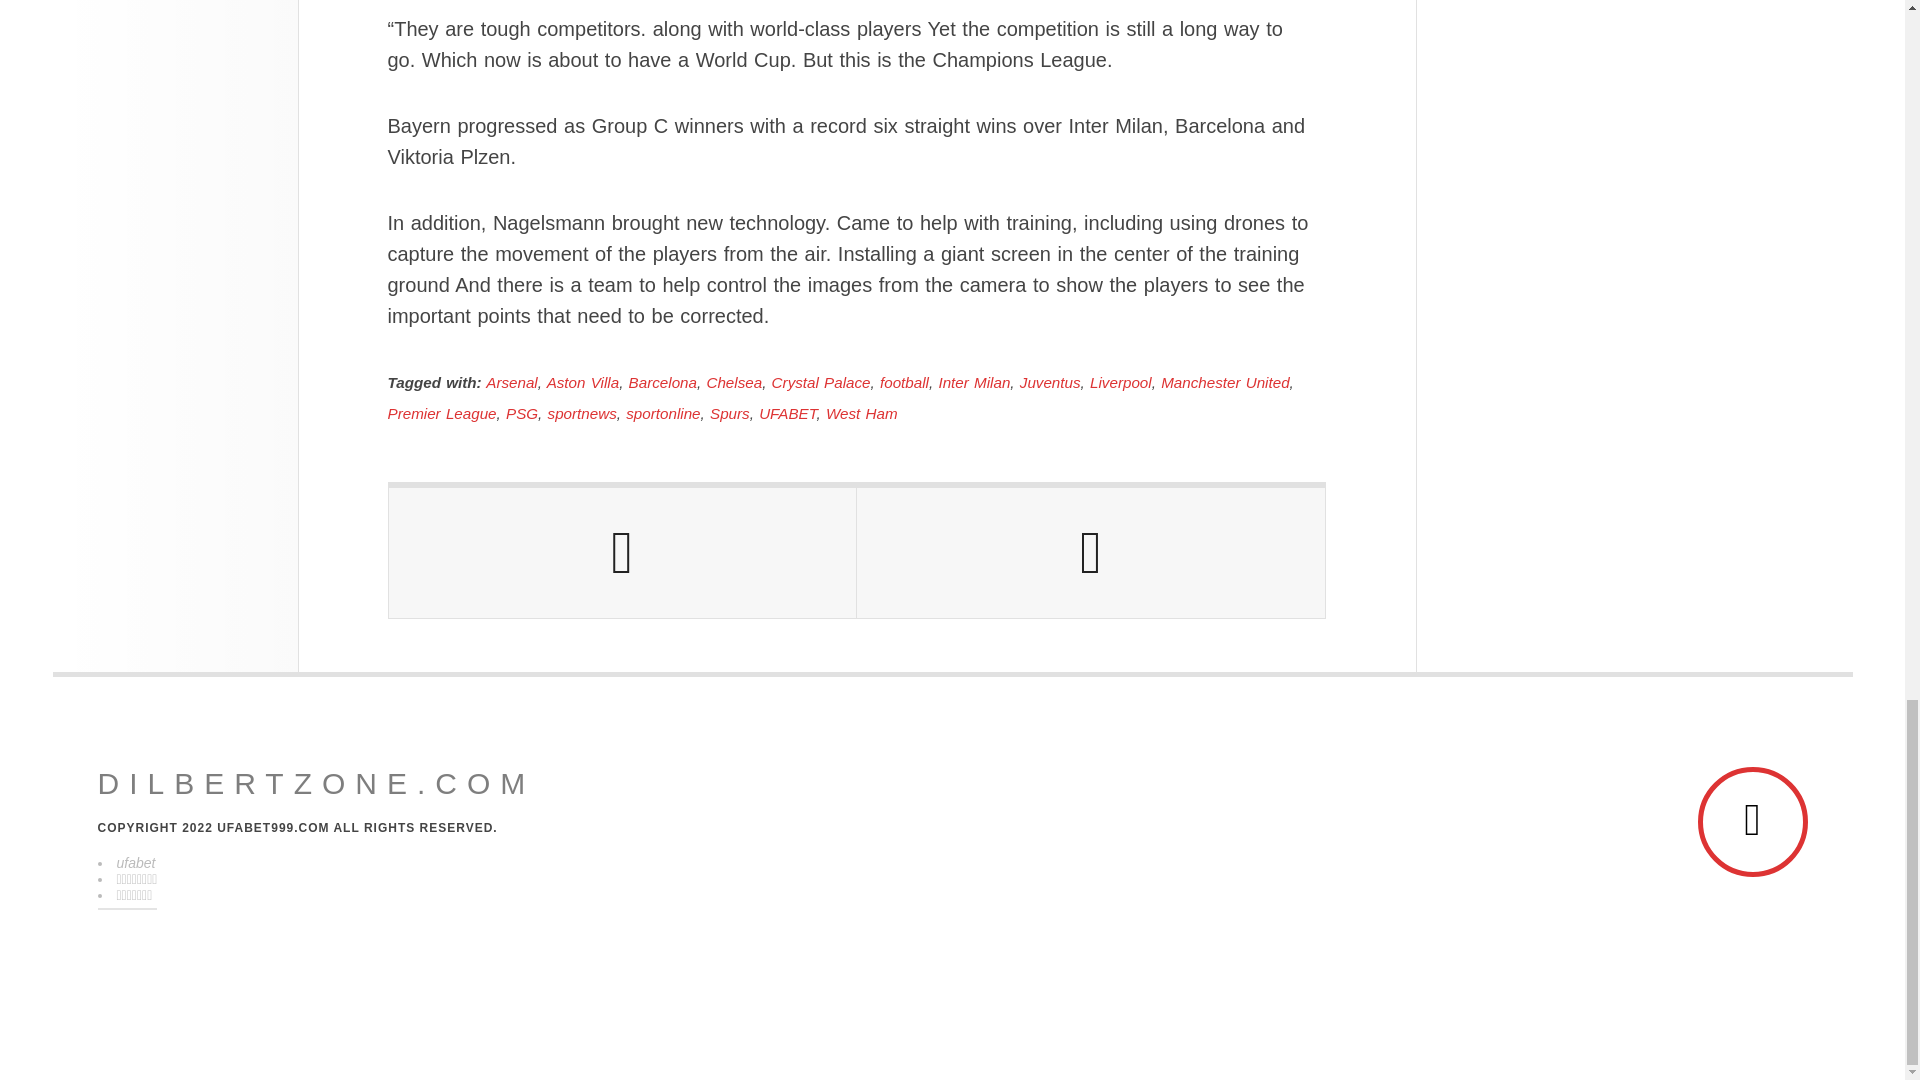  Describe the element at coordinates (821, 382) in the screenshot. I see `Crystal Palace` at that location.